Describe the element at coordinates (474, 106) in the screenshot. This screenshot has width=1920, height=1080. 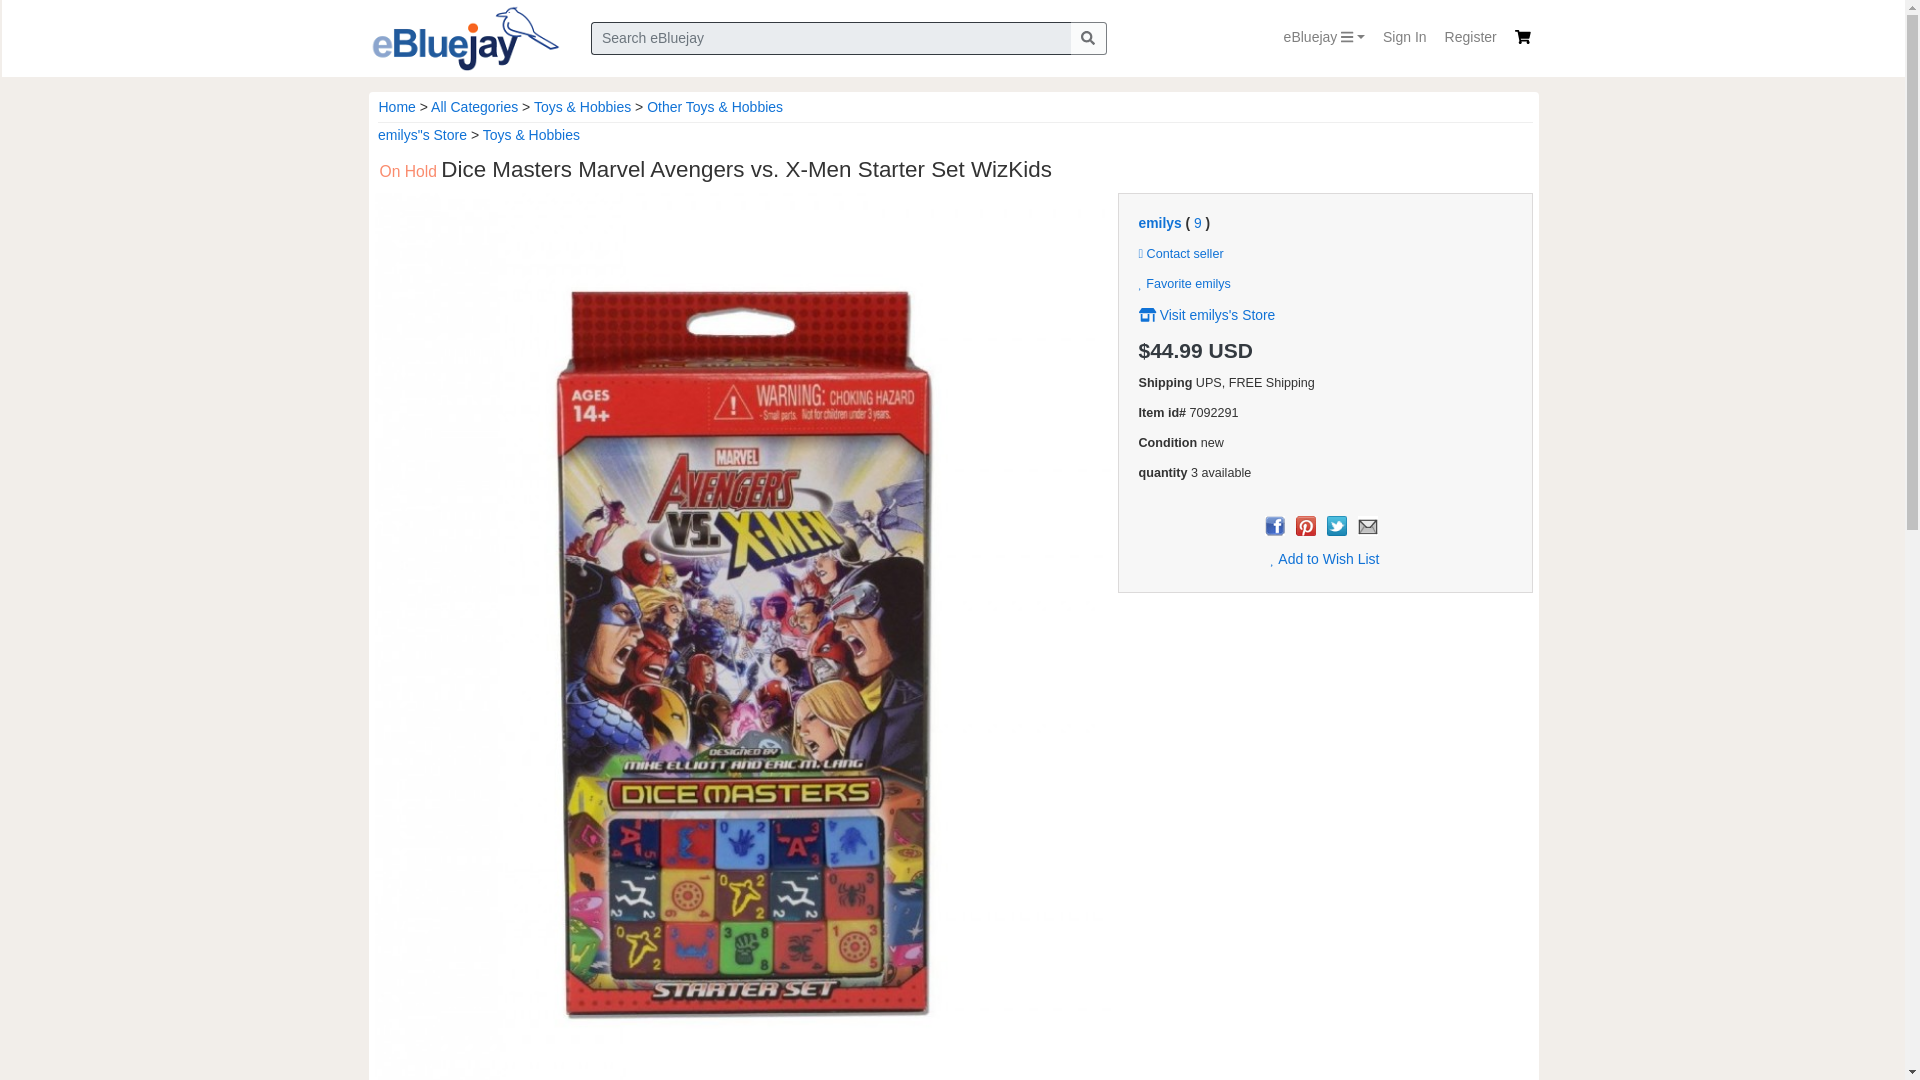
I see `All Categories` at that location.